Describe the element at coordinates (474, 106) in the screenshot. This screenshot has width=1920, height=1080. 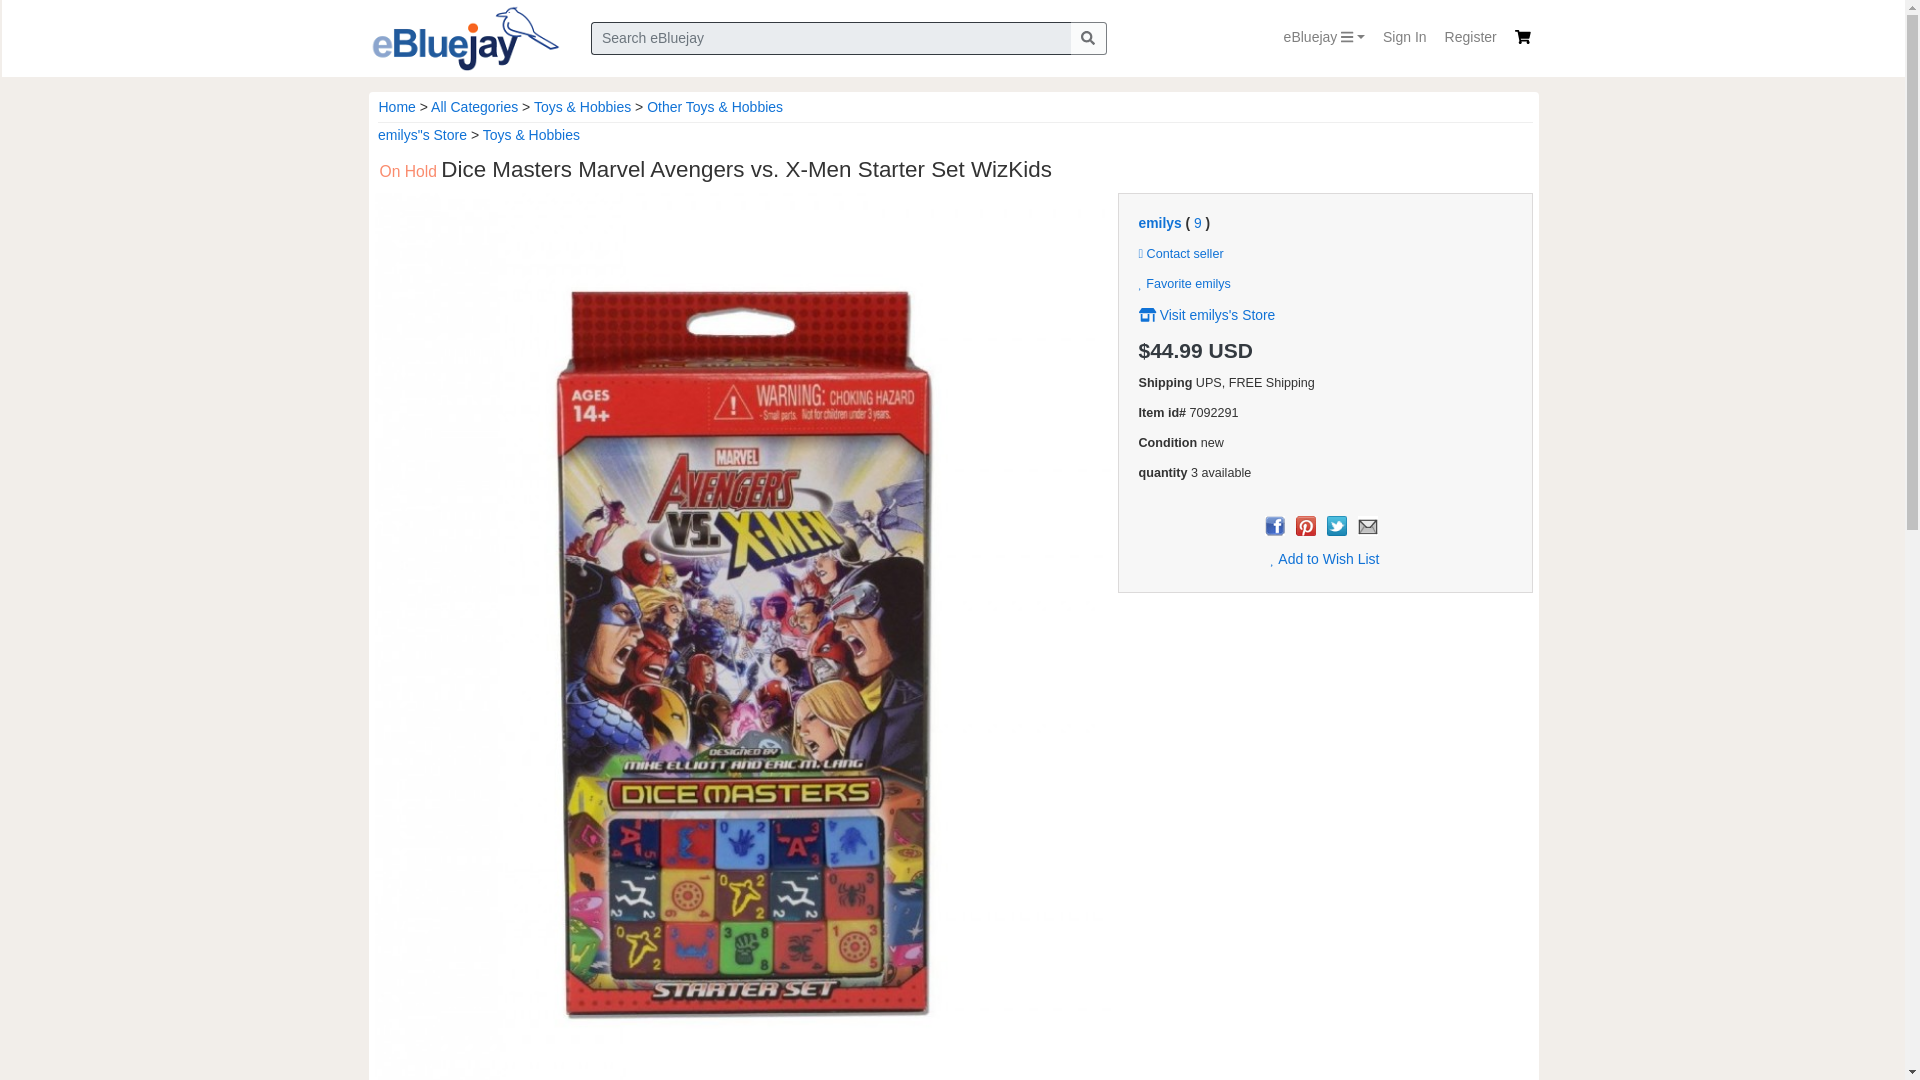
I see `All Categories` at that location.